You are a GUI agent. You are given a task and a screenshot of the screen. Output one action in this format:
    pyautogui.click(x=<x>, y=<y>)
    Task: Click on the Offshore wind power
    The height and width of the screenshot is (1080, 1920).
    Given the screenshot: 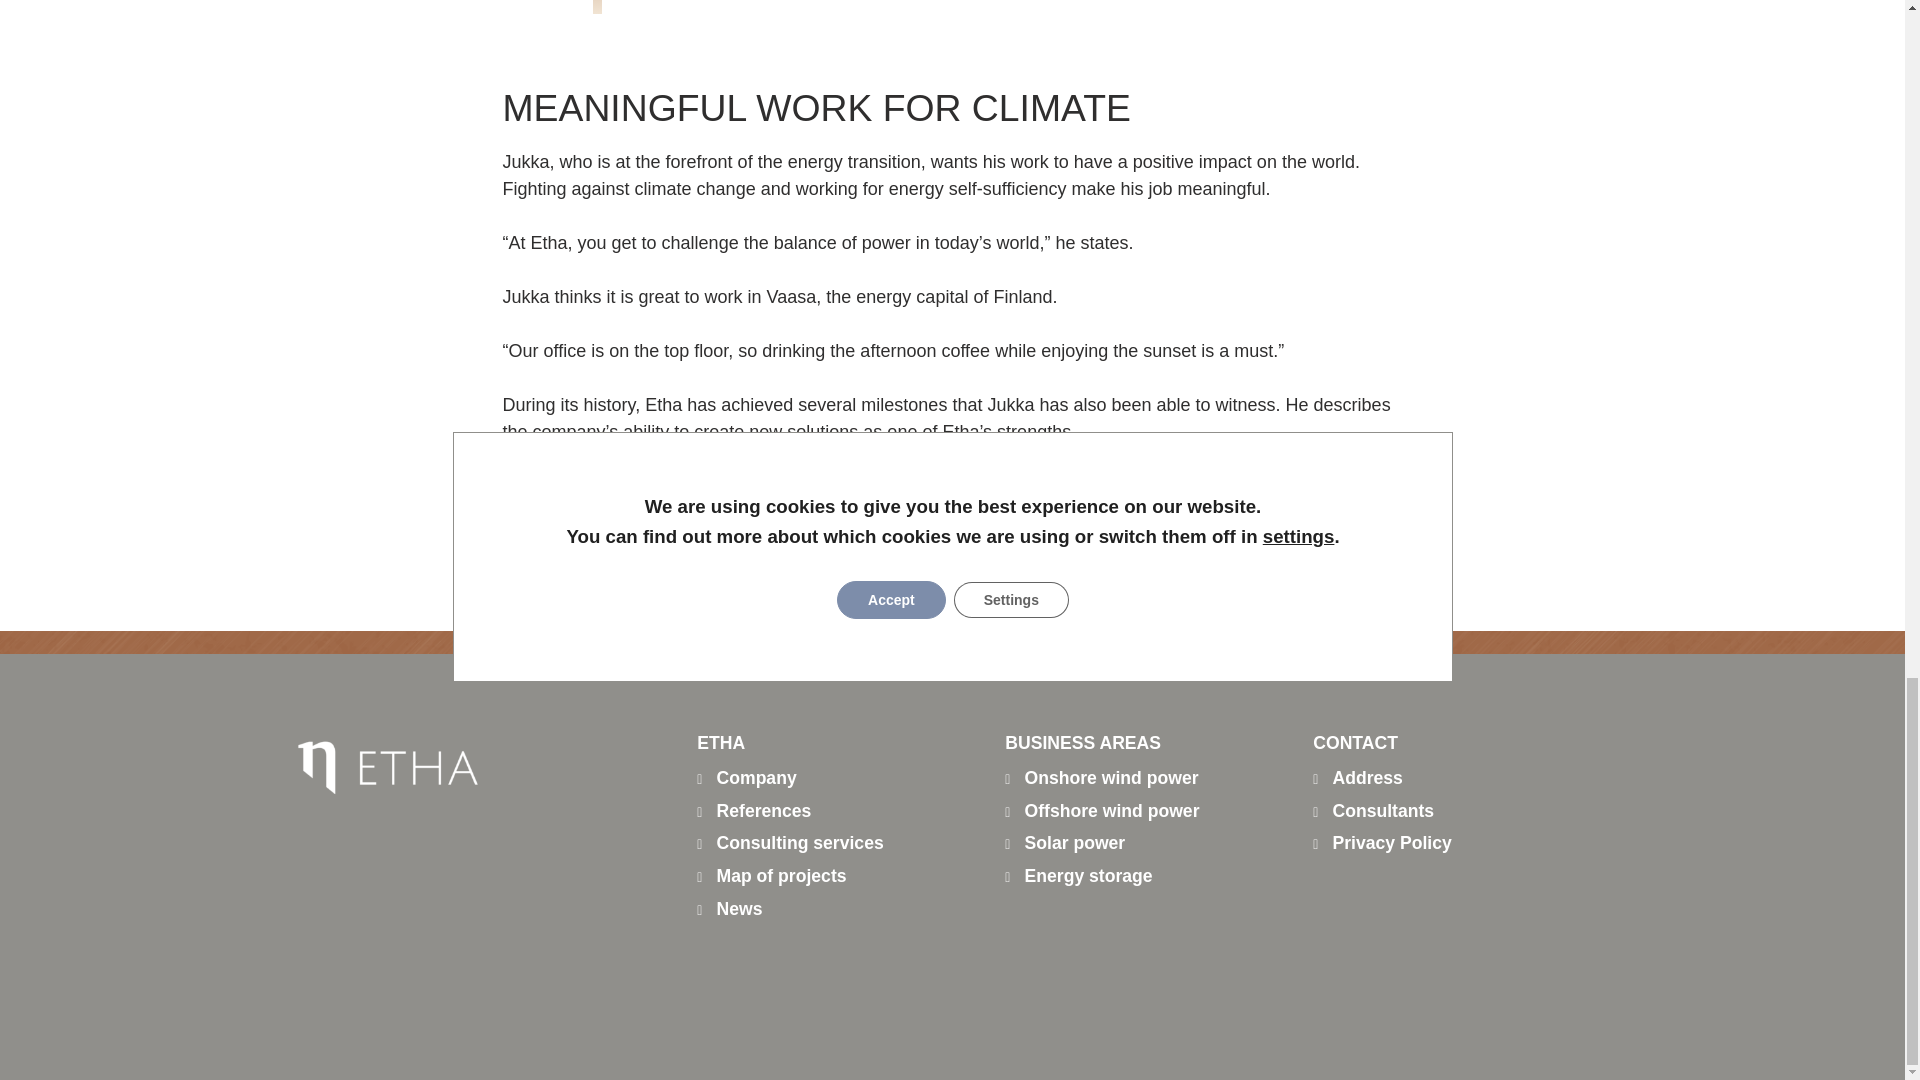 What is the action you would take?
    pyautogui.click(x=1101, y=810)
    